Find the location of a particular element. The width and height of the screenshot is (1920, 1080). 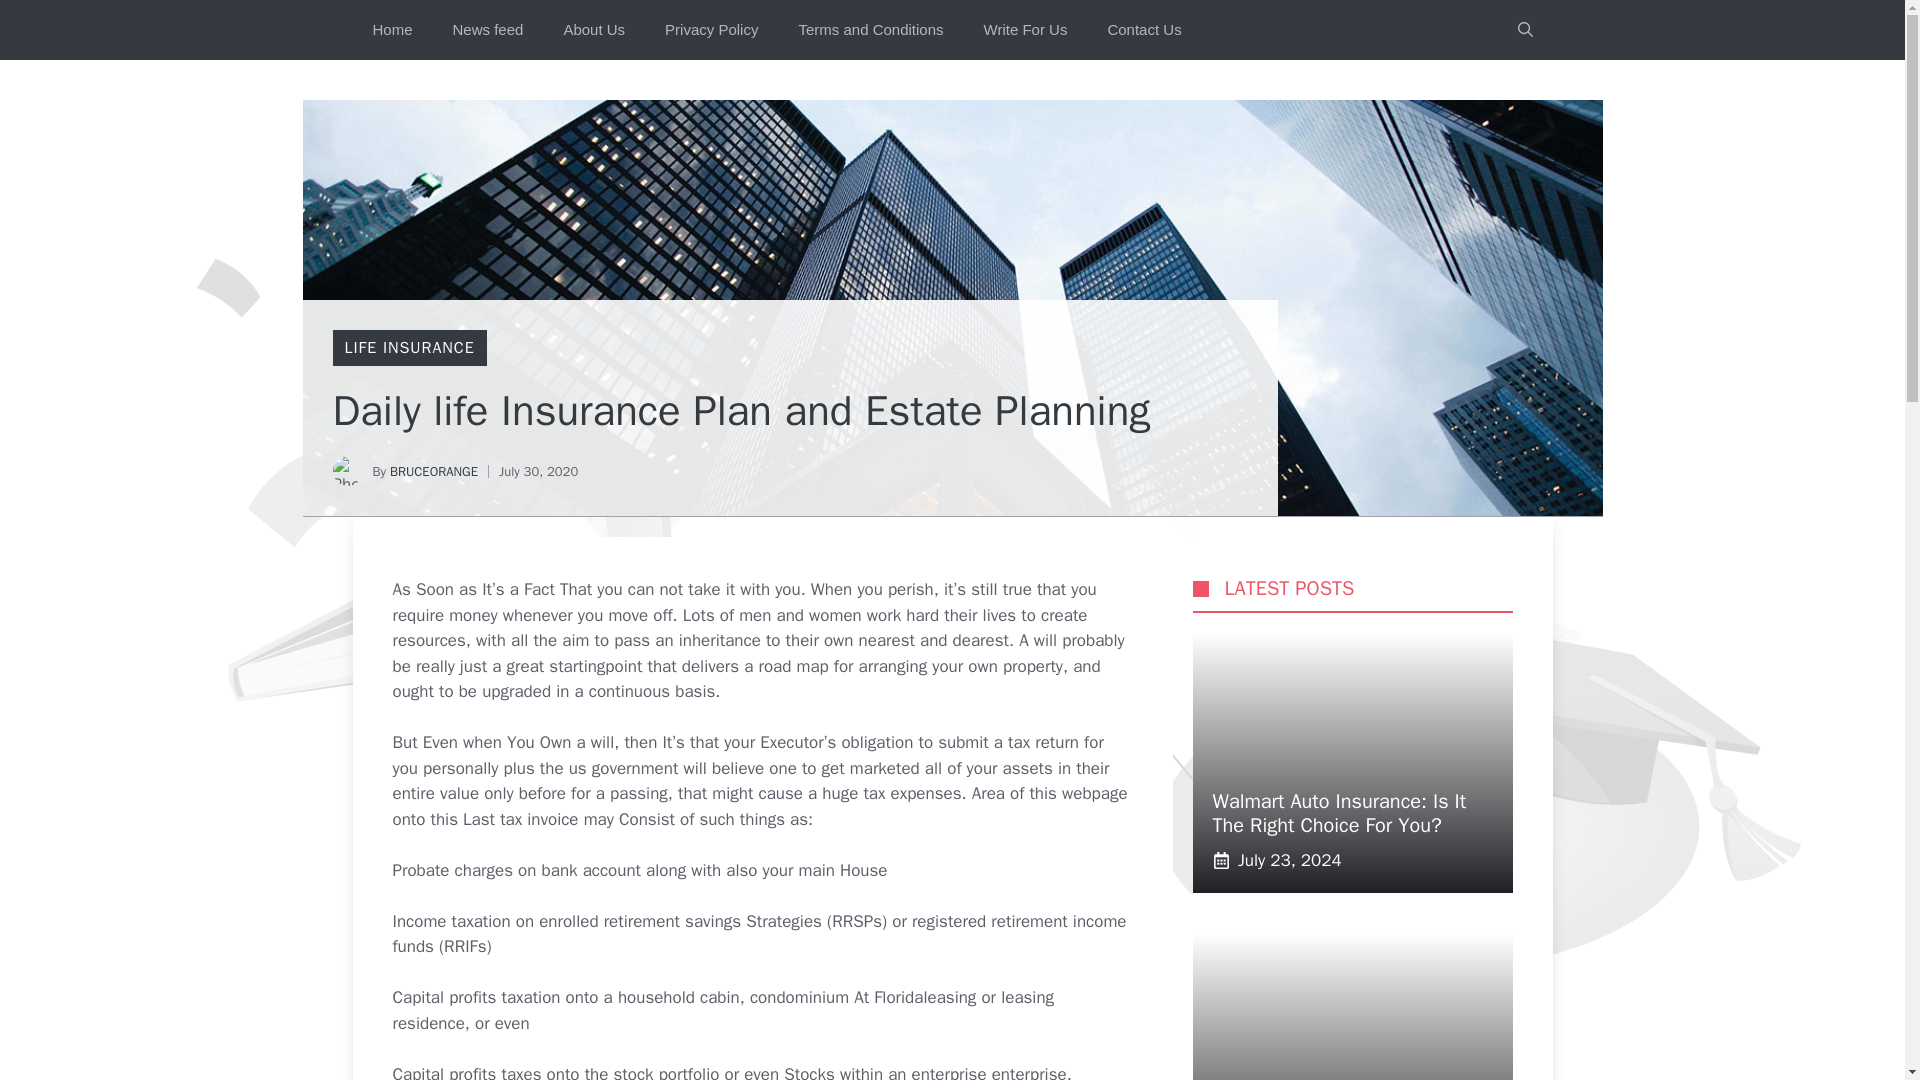

Walmart Auto Insurance: Is It The Right Choice For You? is located at coordinates (1338, 814).